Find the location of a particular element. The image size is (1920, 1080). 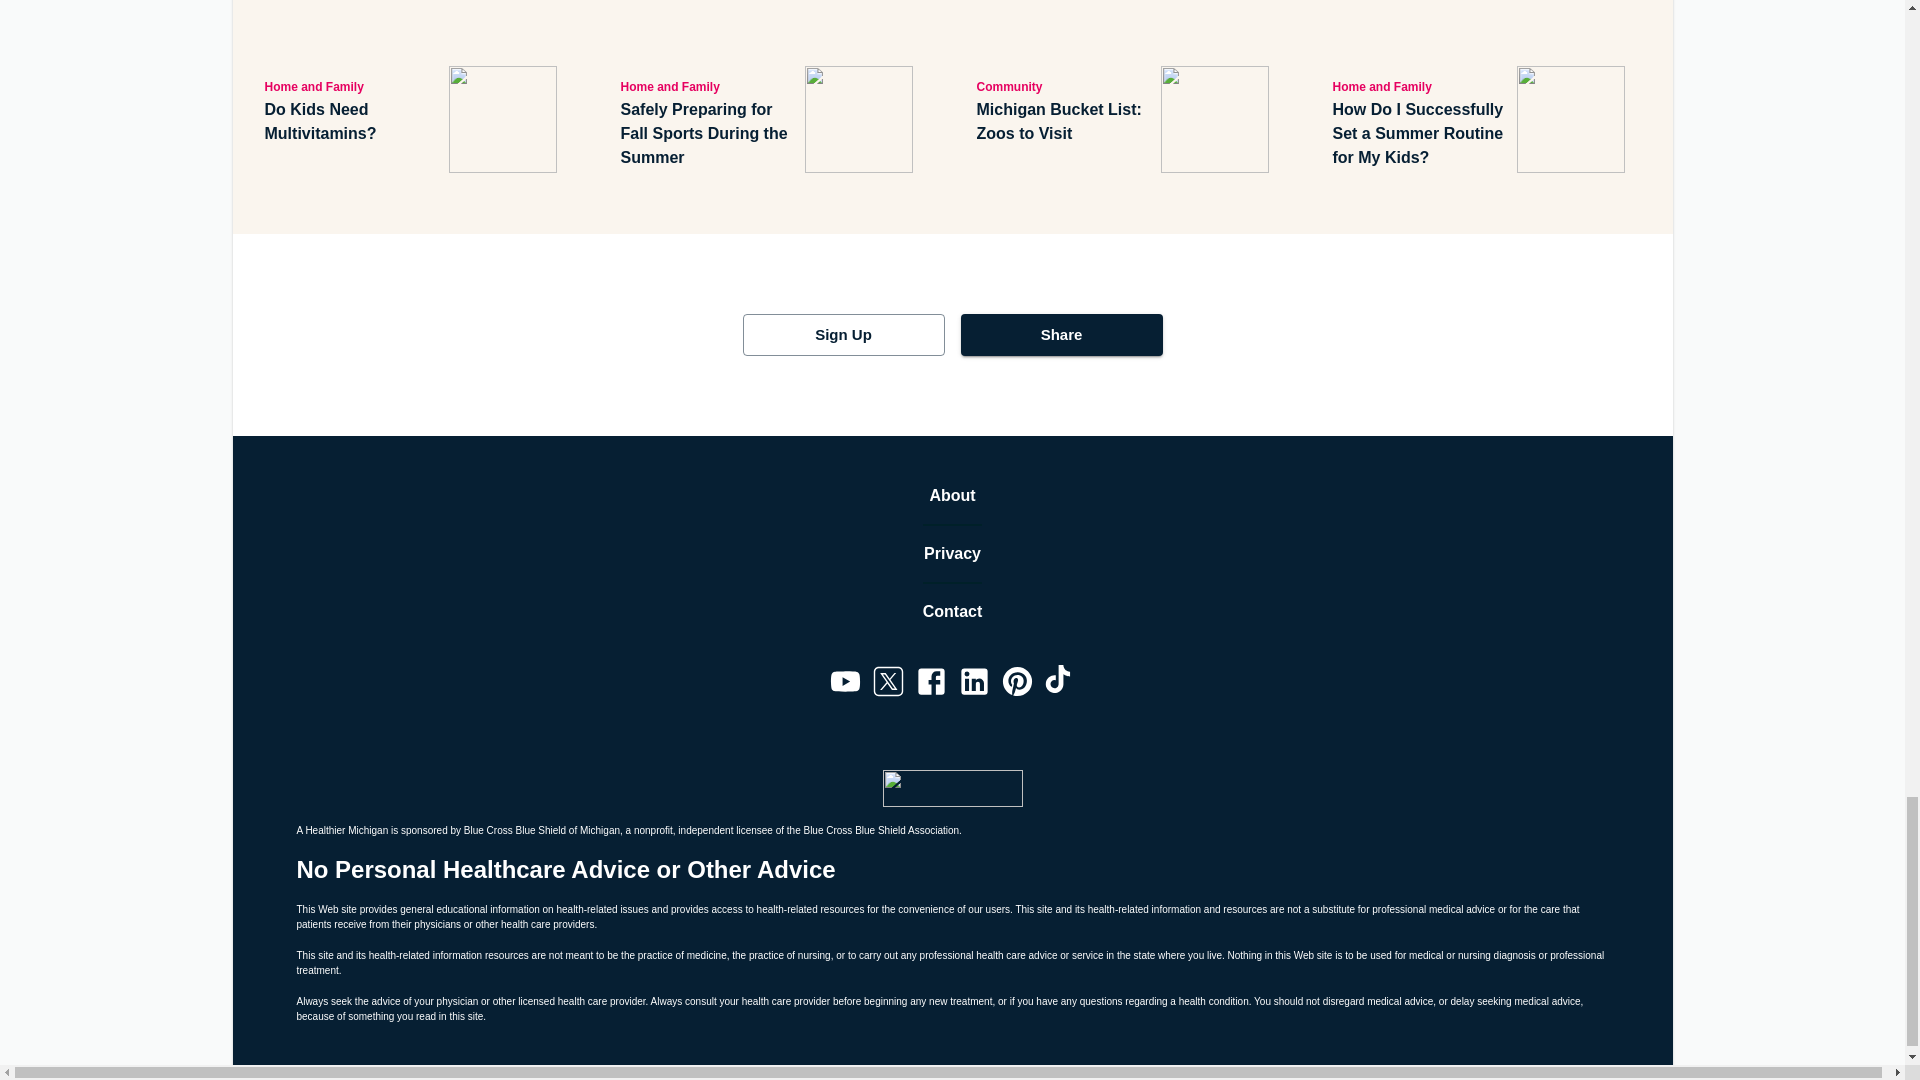

Share is located at coordinates (1060, 335).